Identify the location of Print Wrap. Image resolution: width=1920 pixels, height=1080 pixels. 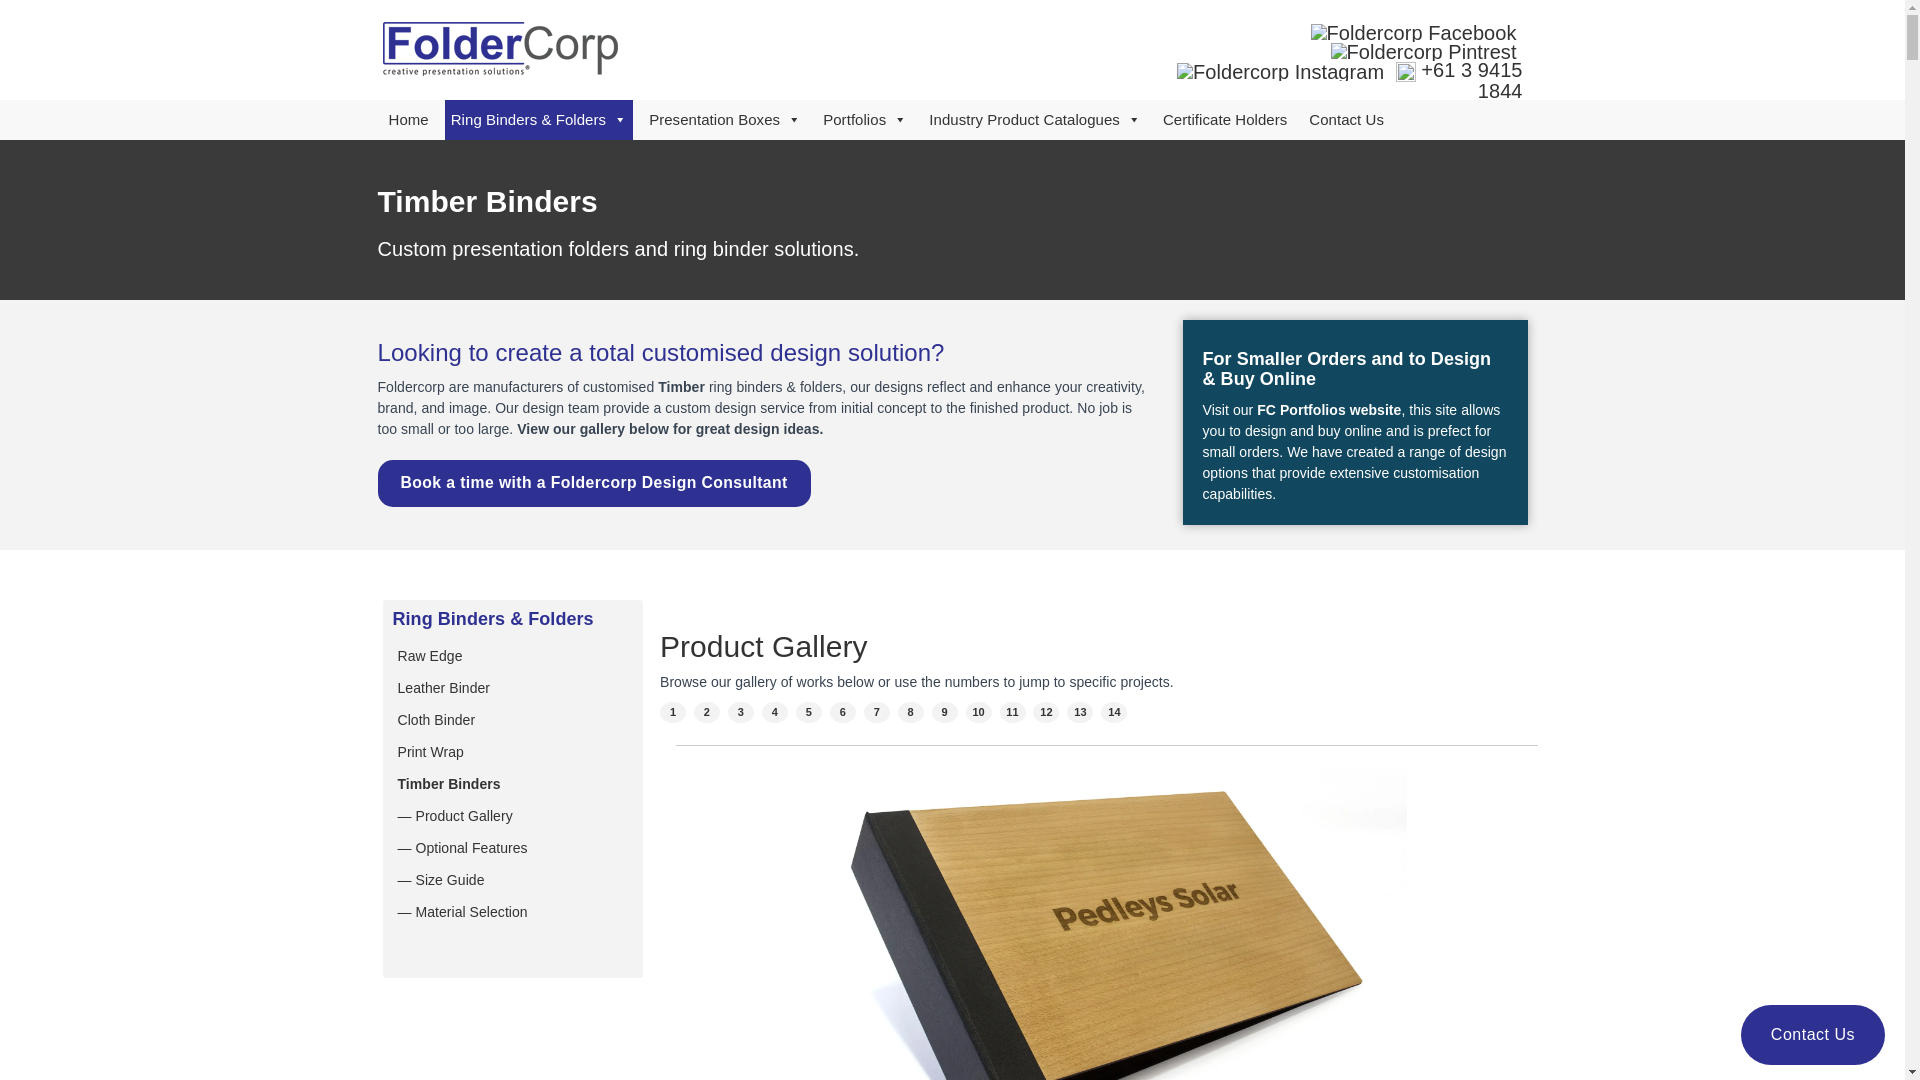
(512, 752).